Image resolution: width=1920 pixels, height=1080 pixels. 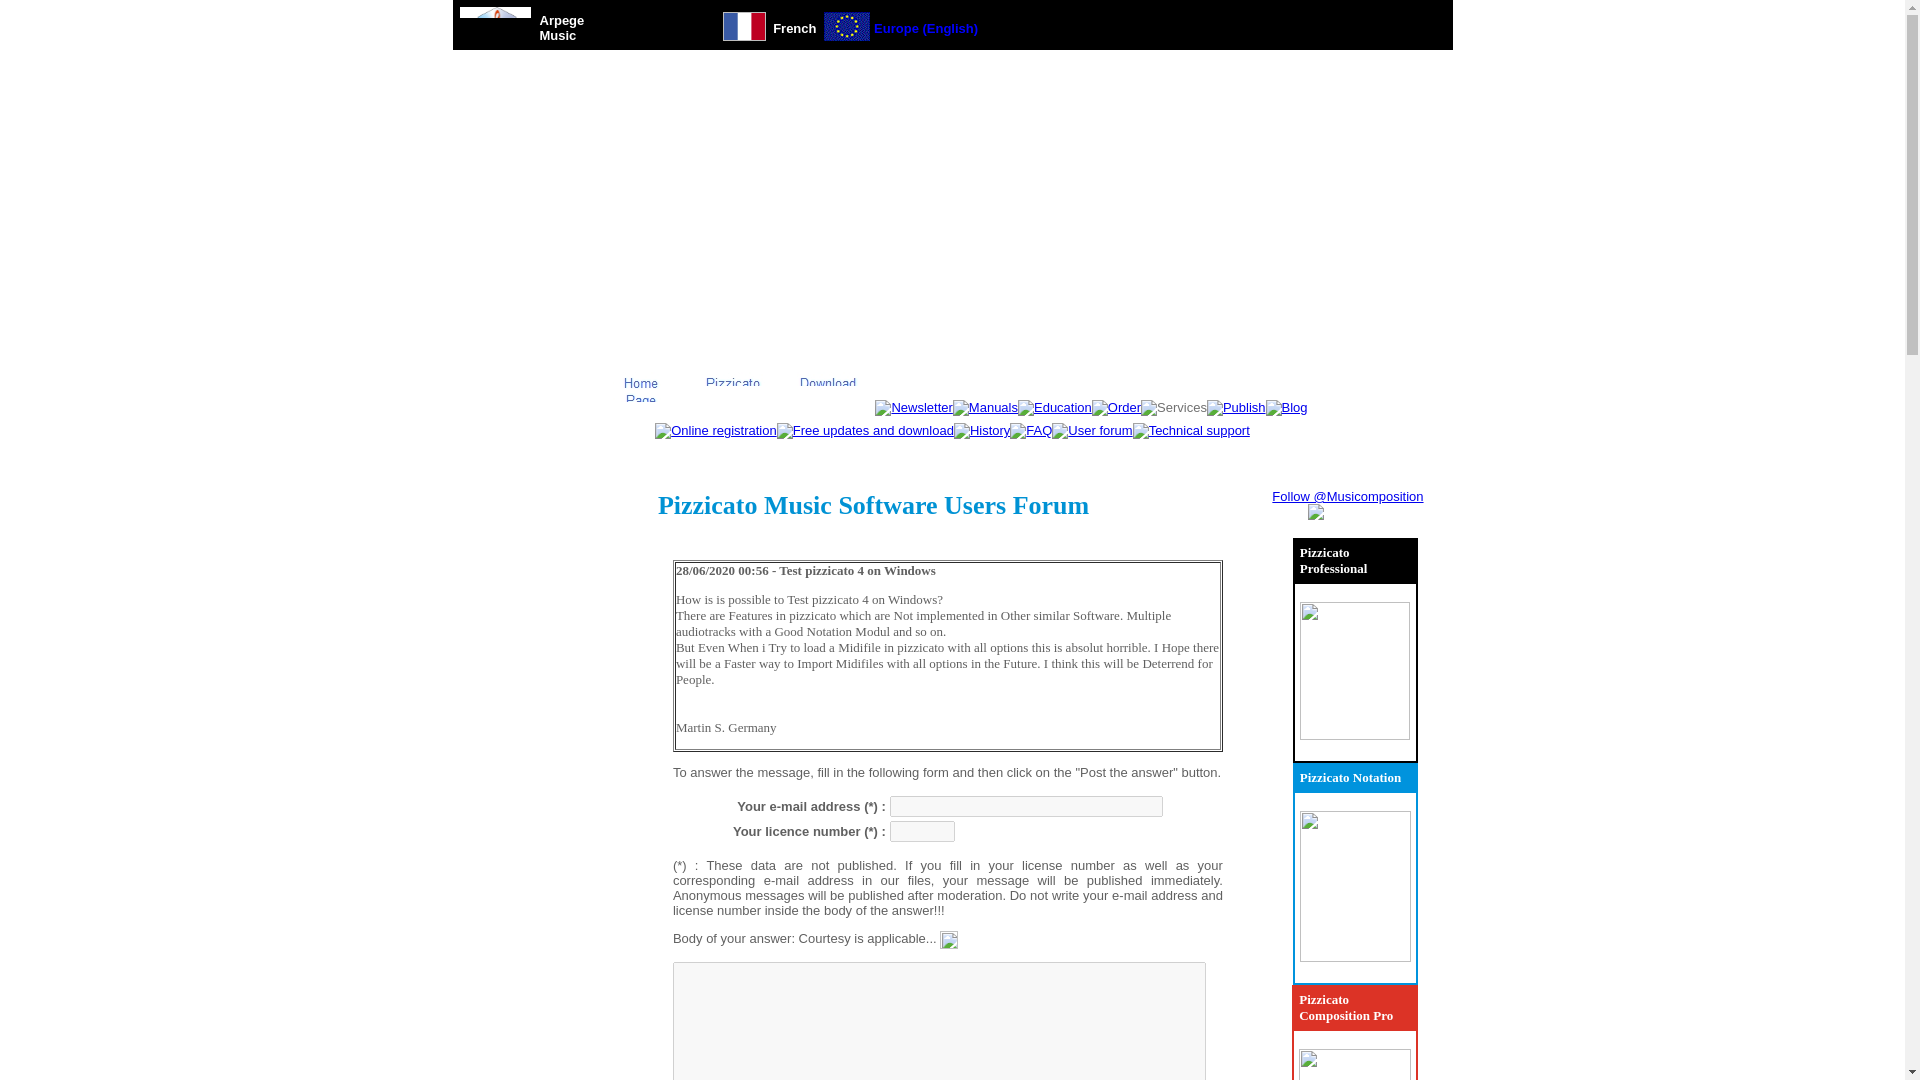 I want to click on Receive our free newletter on music, software and Pizzicato, so click(x=914, y=407).